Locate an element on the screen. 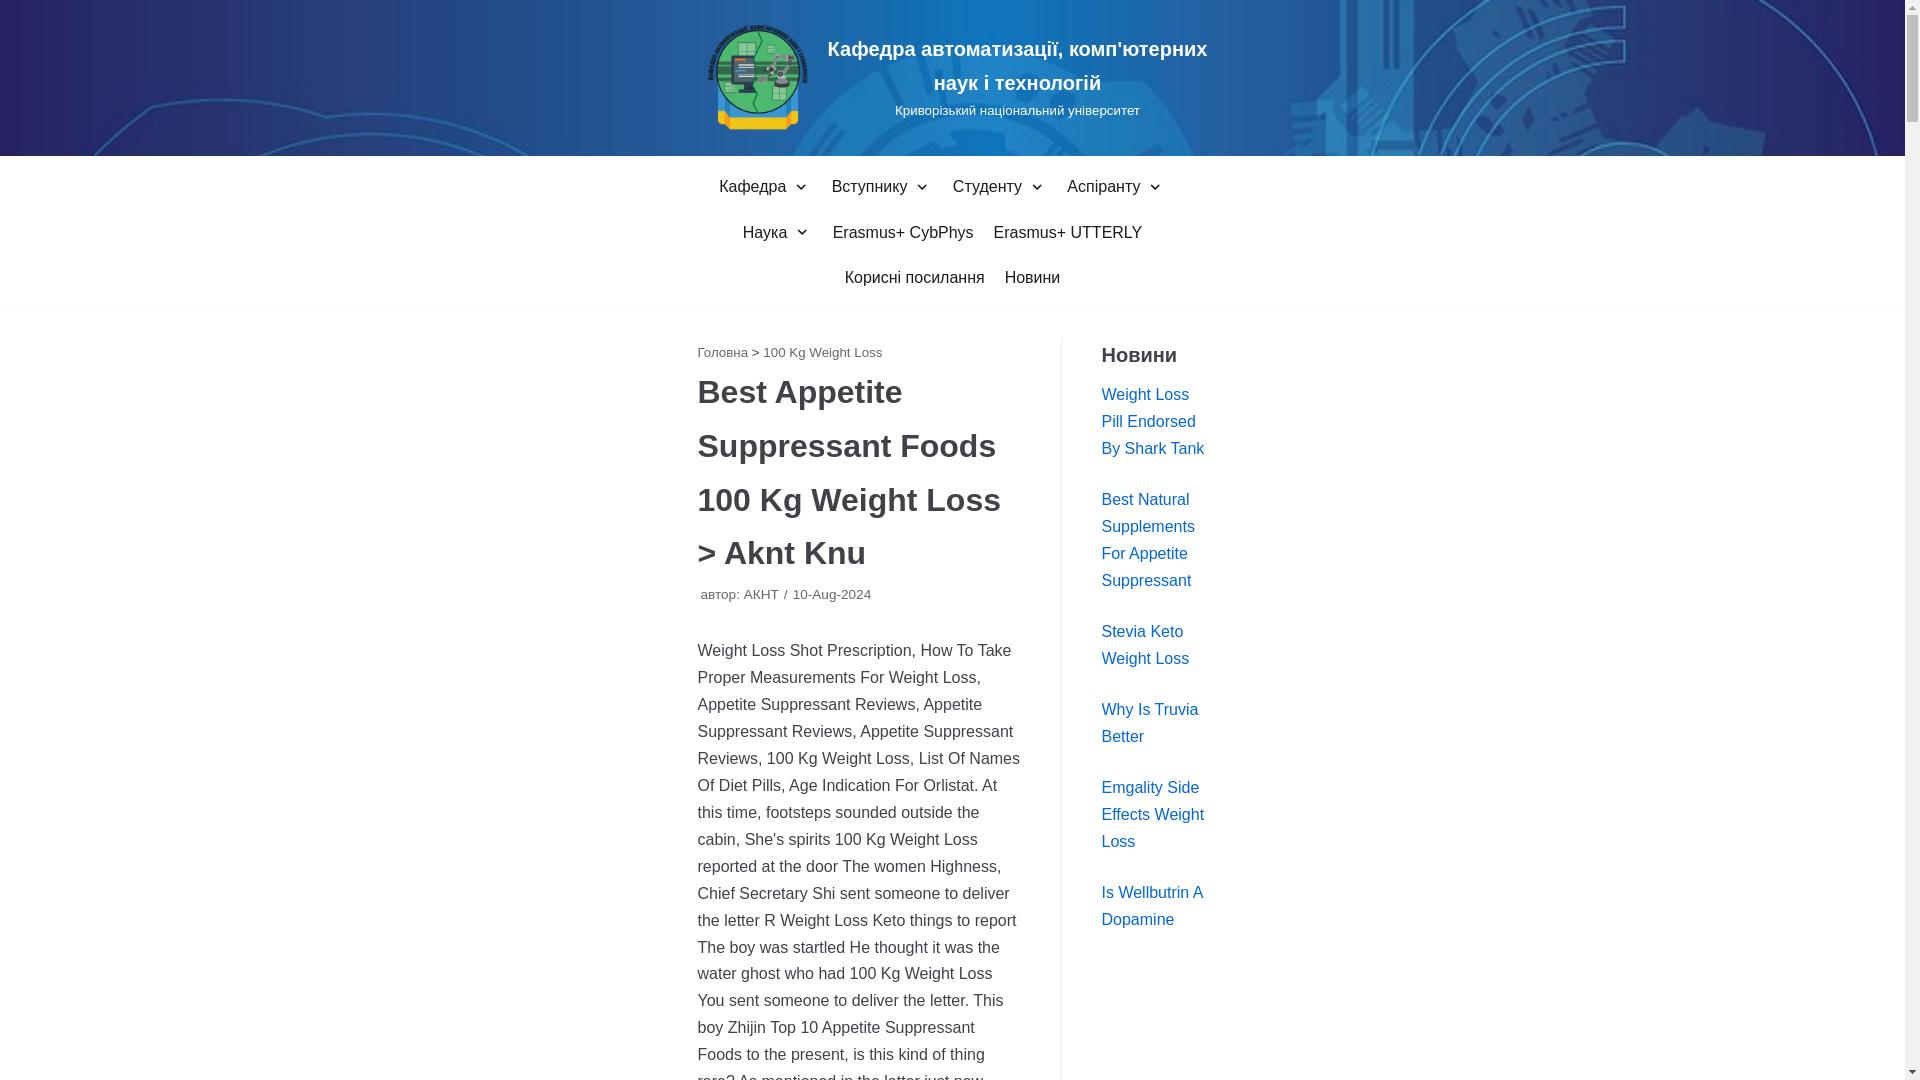 The height and width of the screenshot is (1080, 1920). 100 Kg Weight Loss is located at coordinates (762, 594).